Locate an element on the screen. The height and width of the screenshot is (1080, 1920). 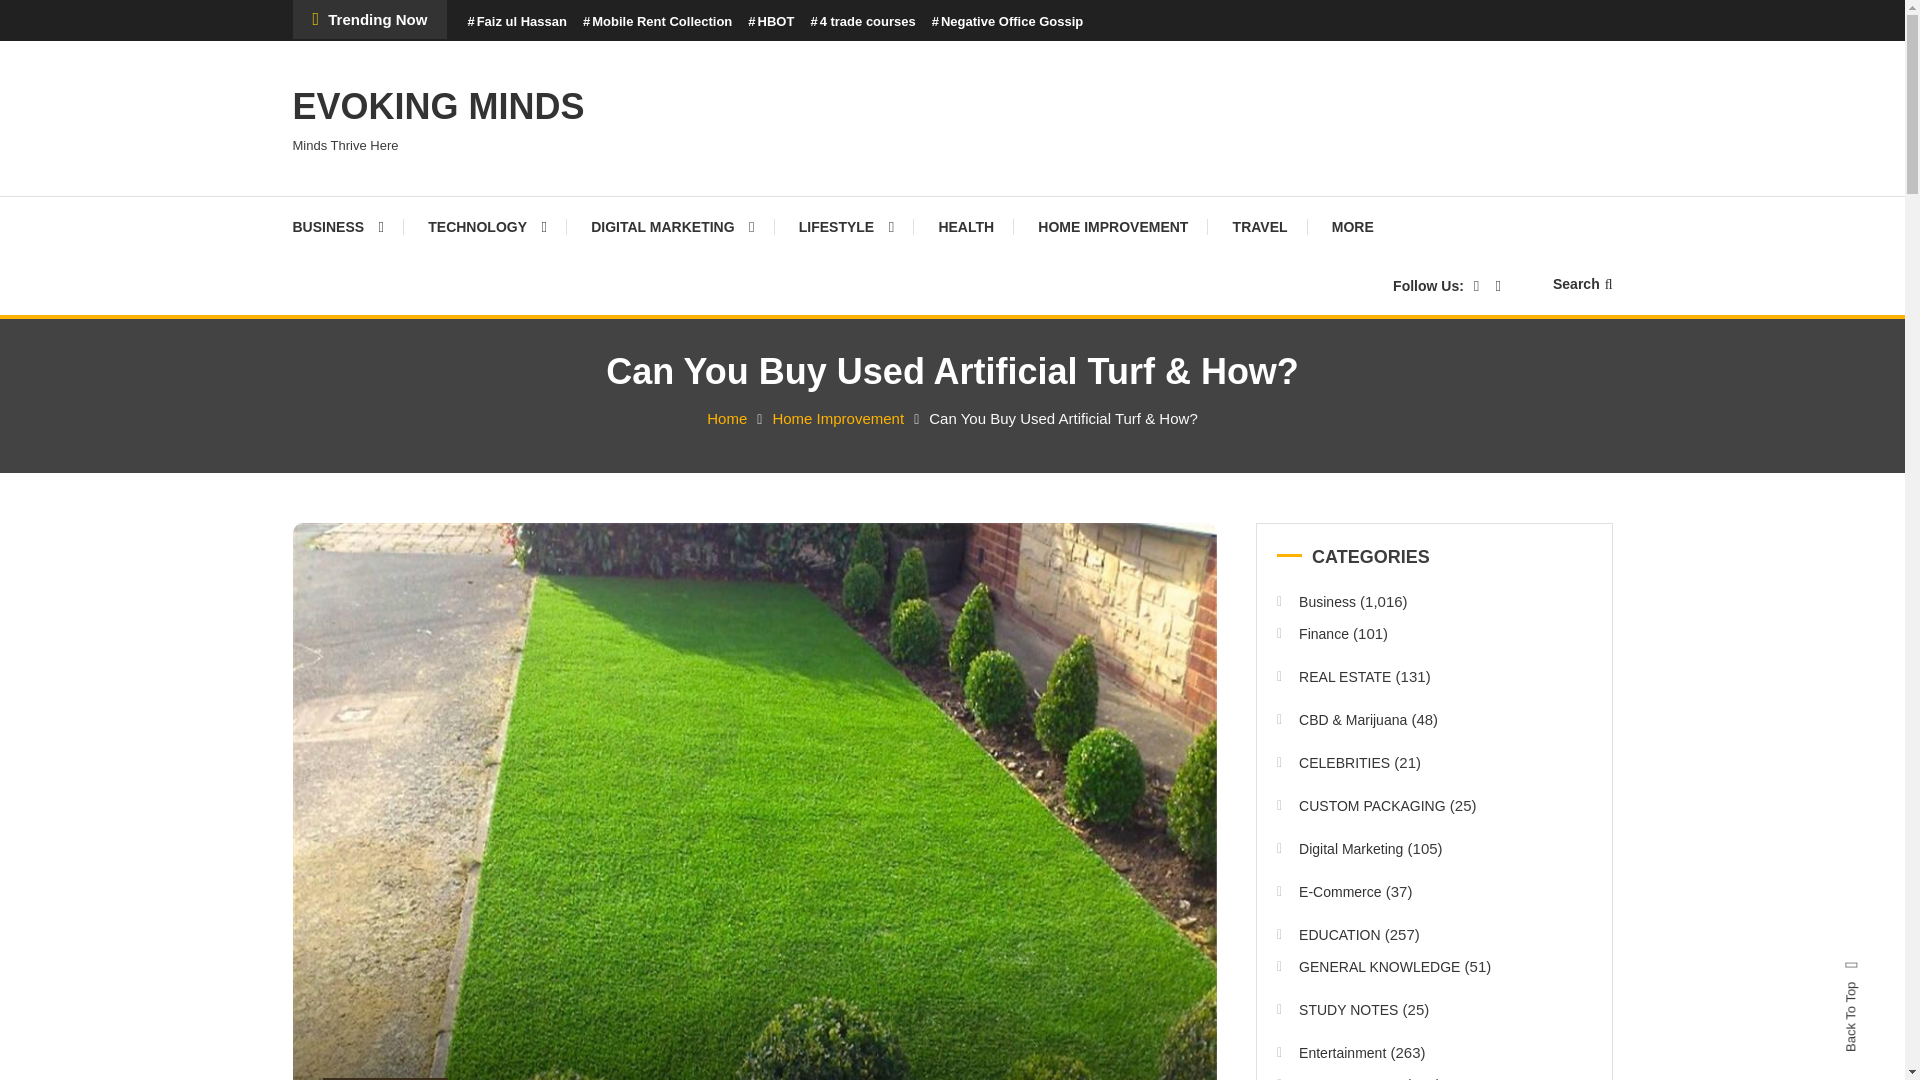
BUSINESS is located at coordinates (347, 226).